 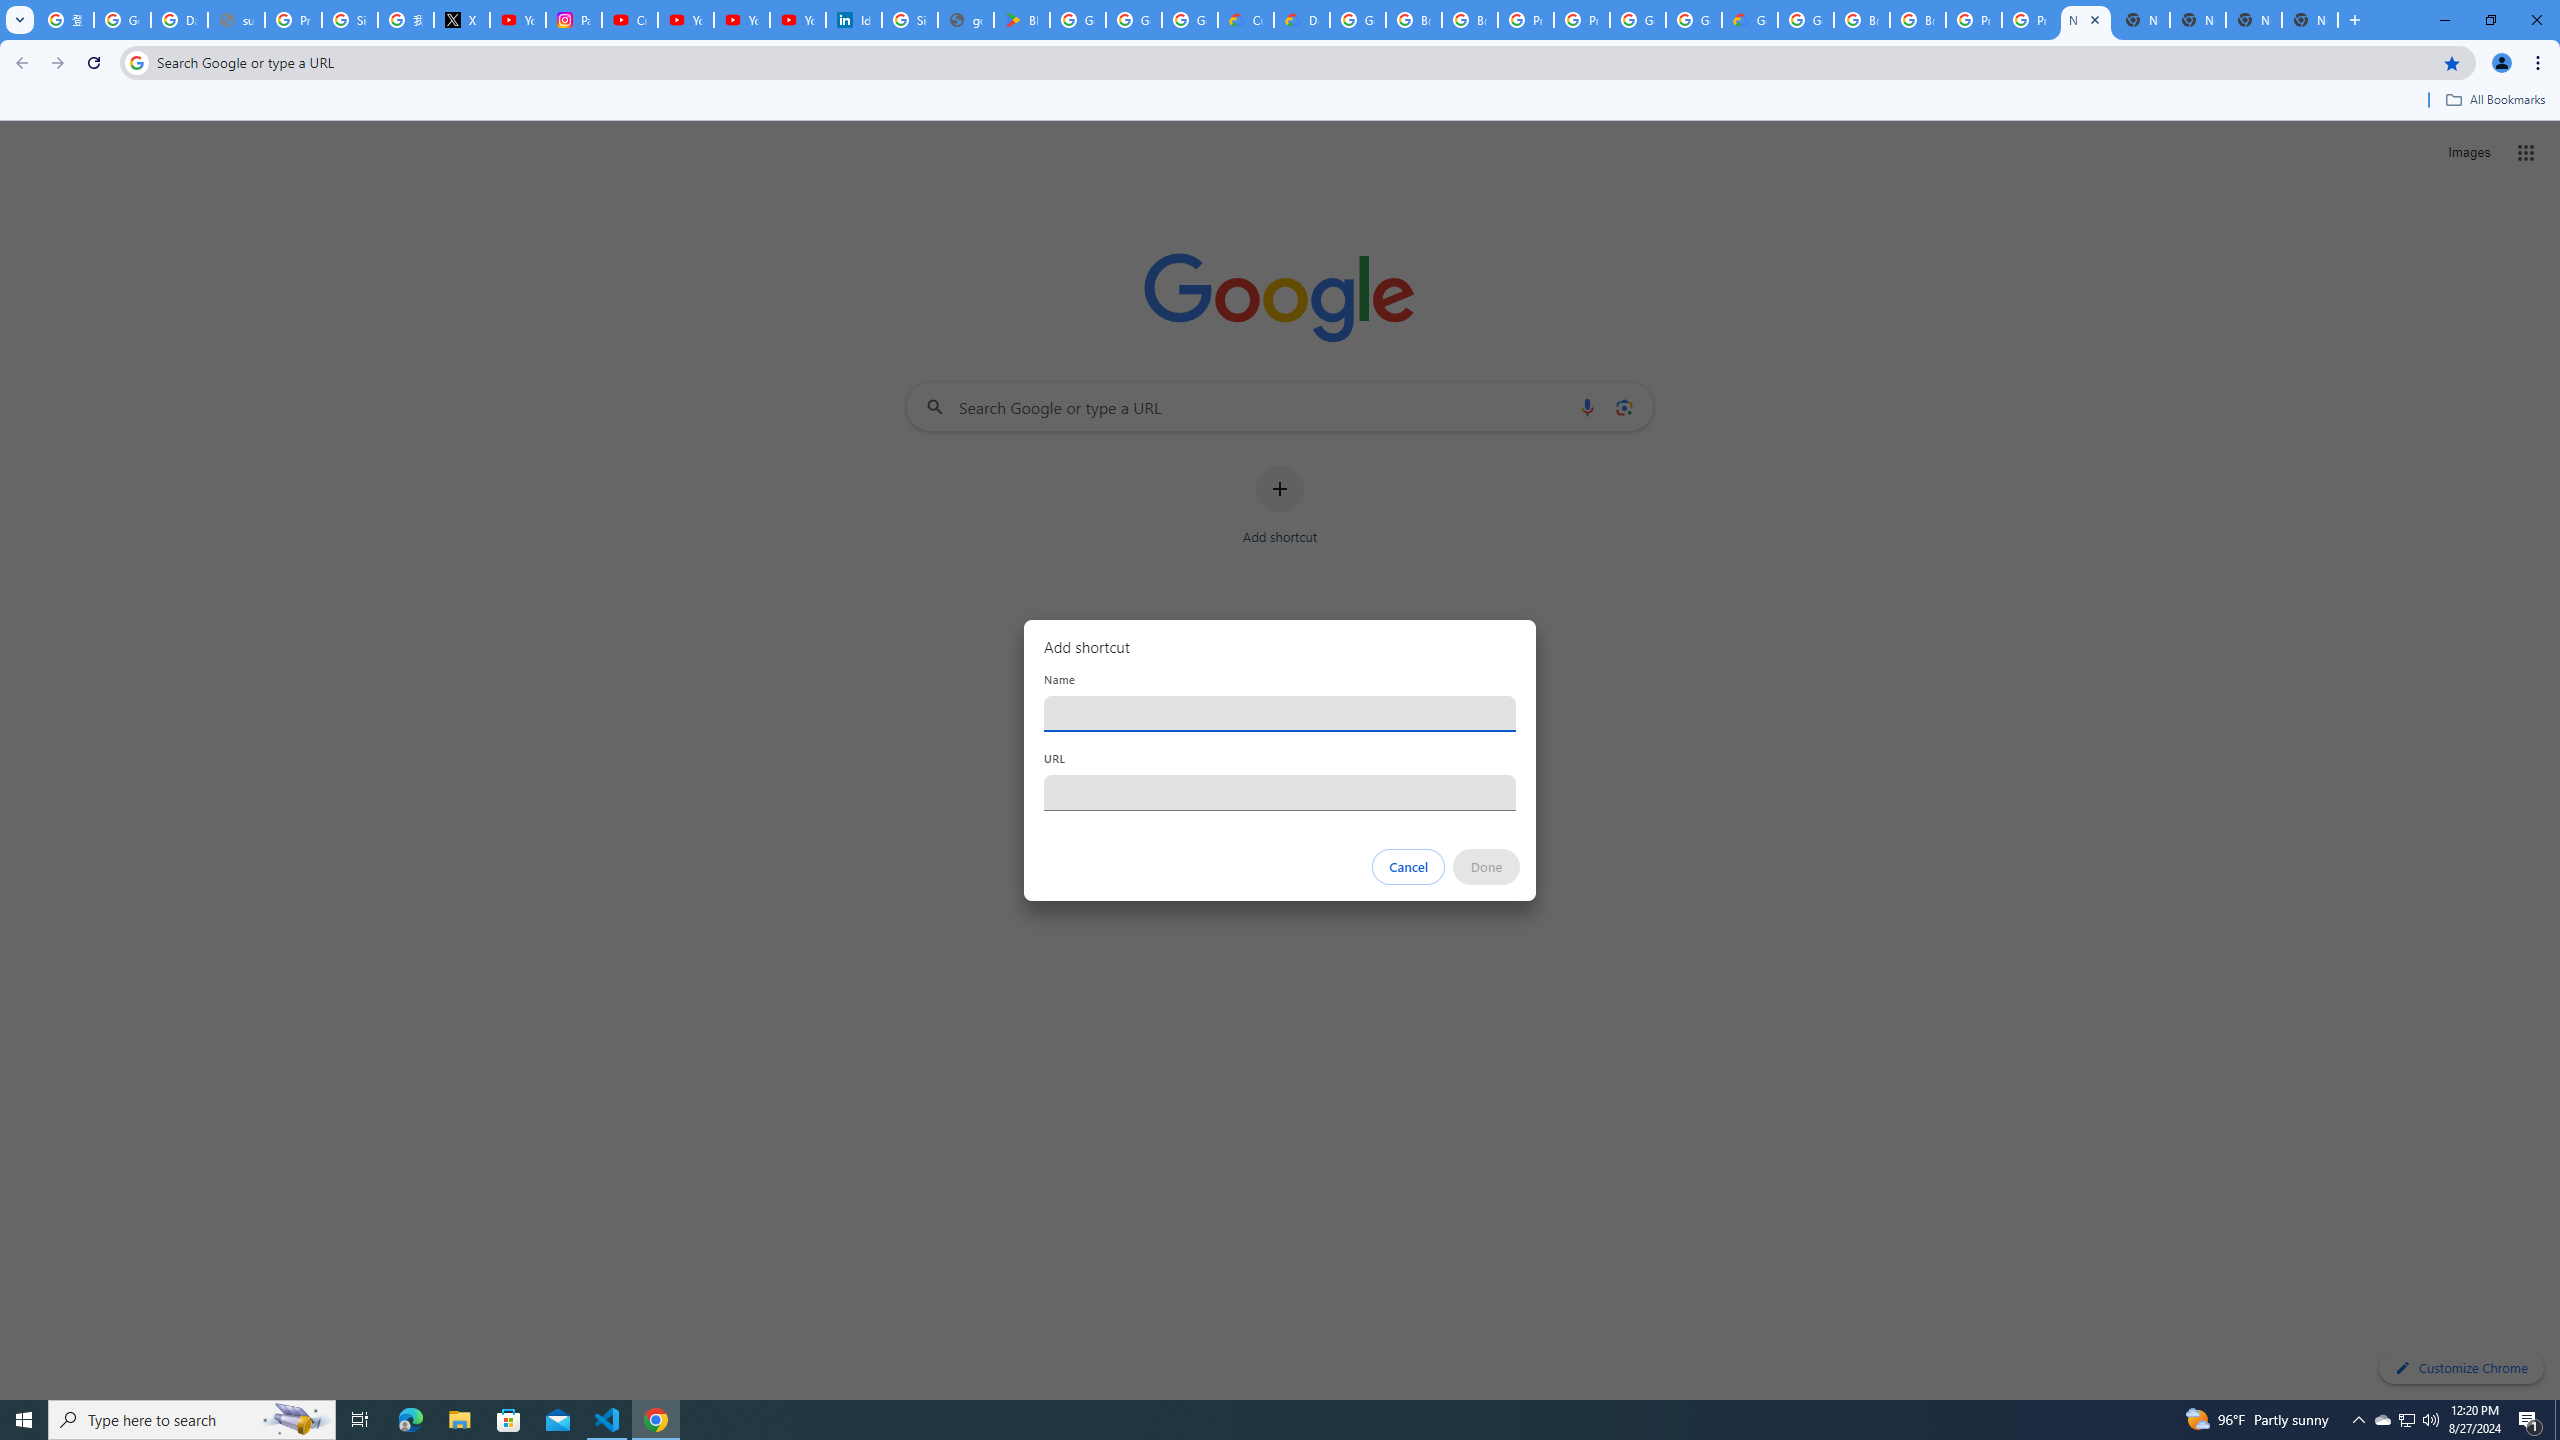 I want to click on Customer Care | Google Cloud, so click(x=1245, y=20).